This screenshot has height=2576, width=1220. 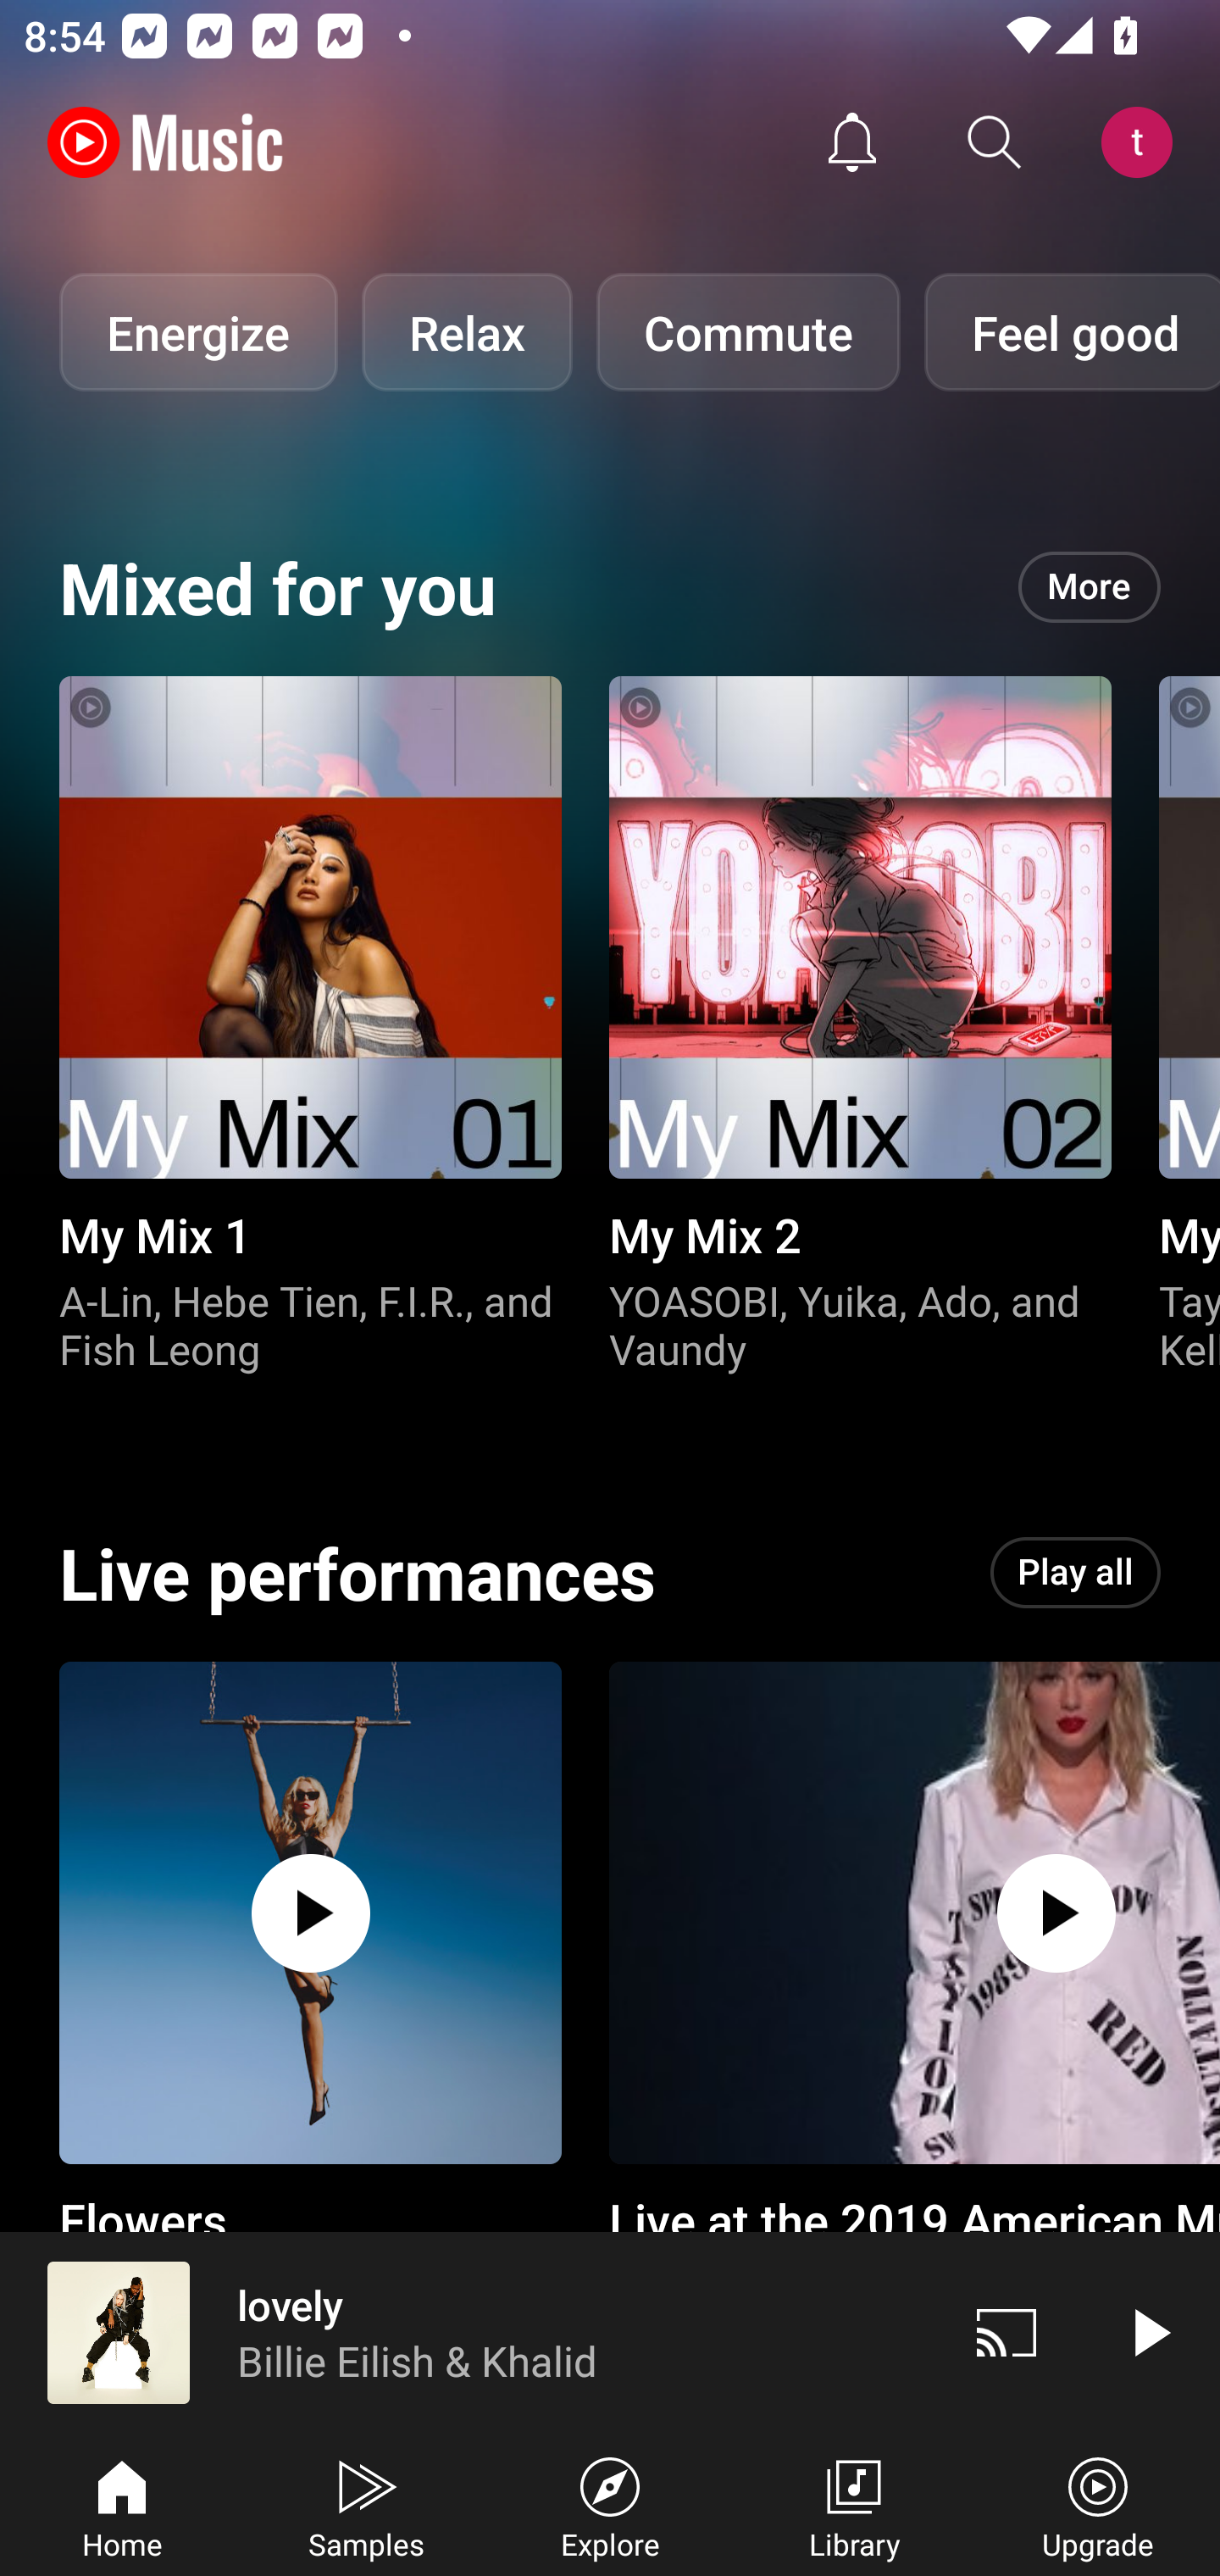 I want to click on Upgrade, so click(x=1098, y=2505).